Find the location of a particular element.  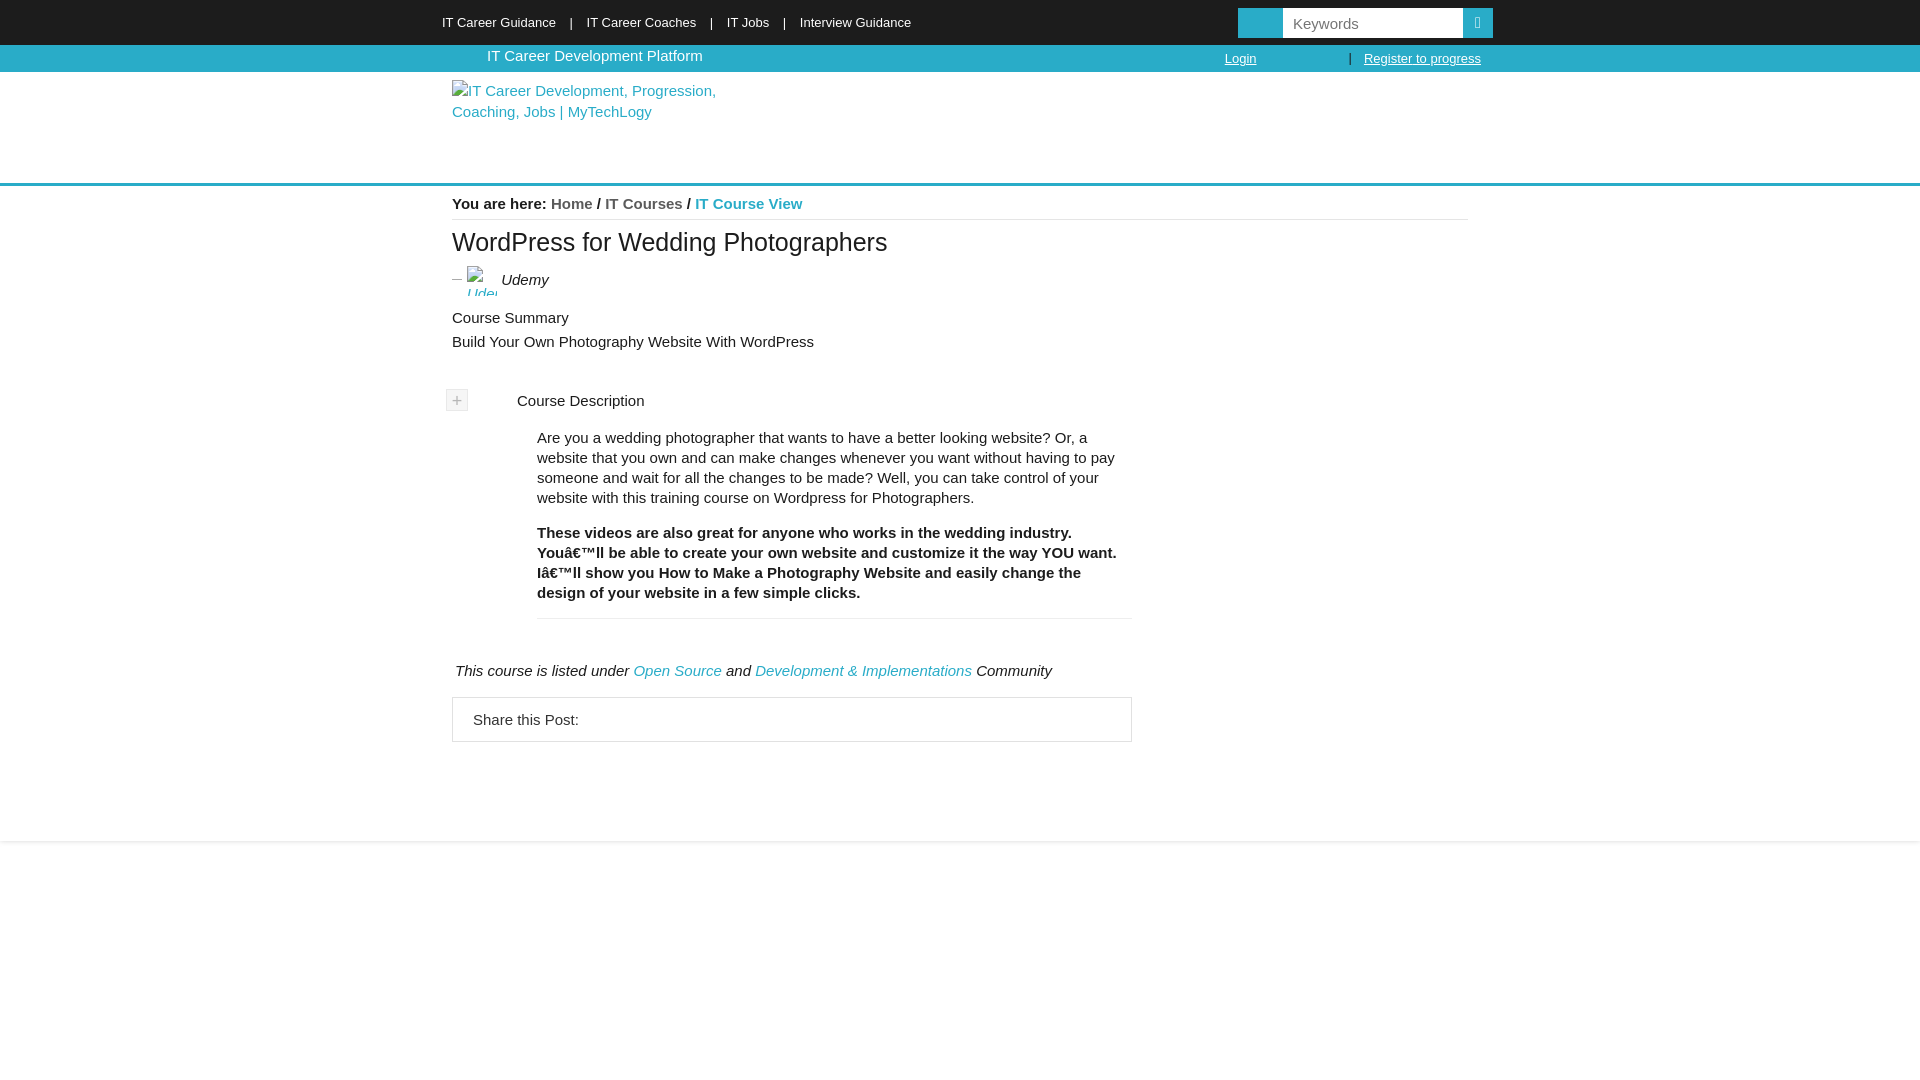

Register to progress is located at coordinates (1422, 58).